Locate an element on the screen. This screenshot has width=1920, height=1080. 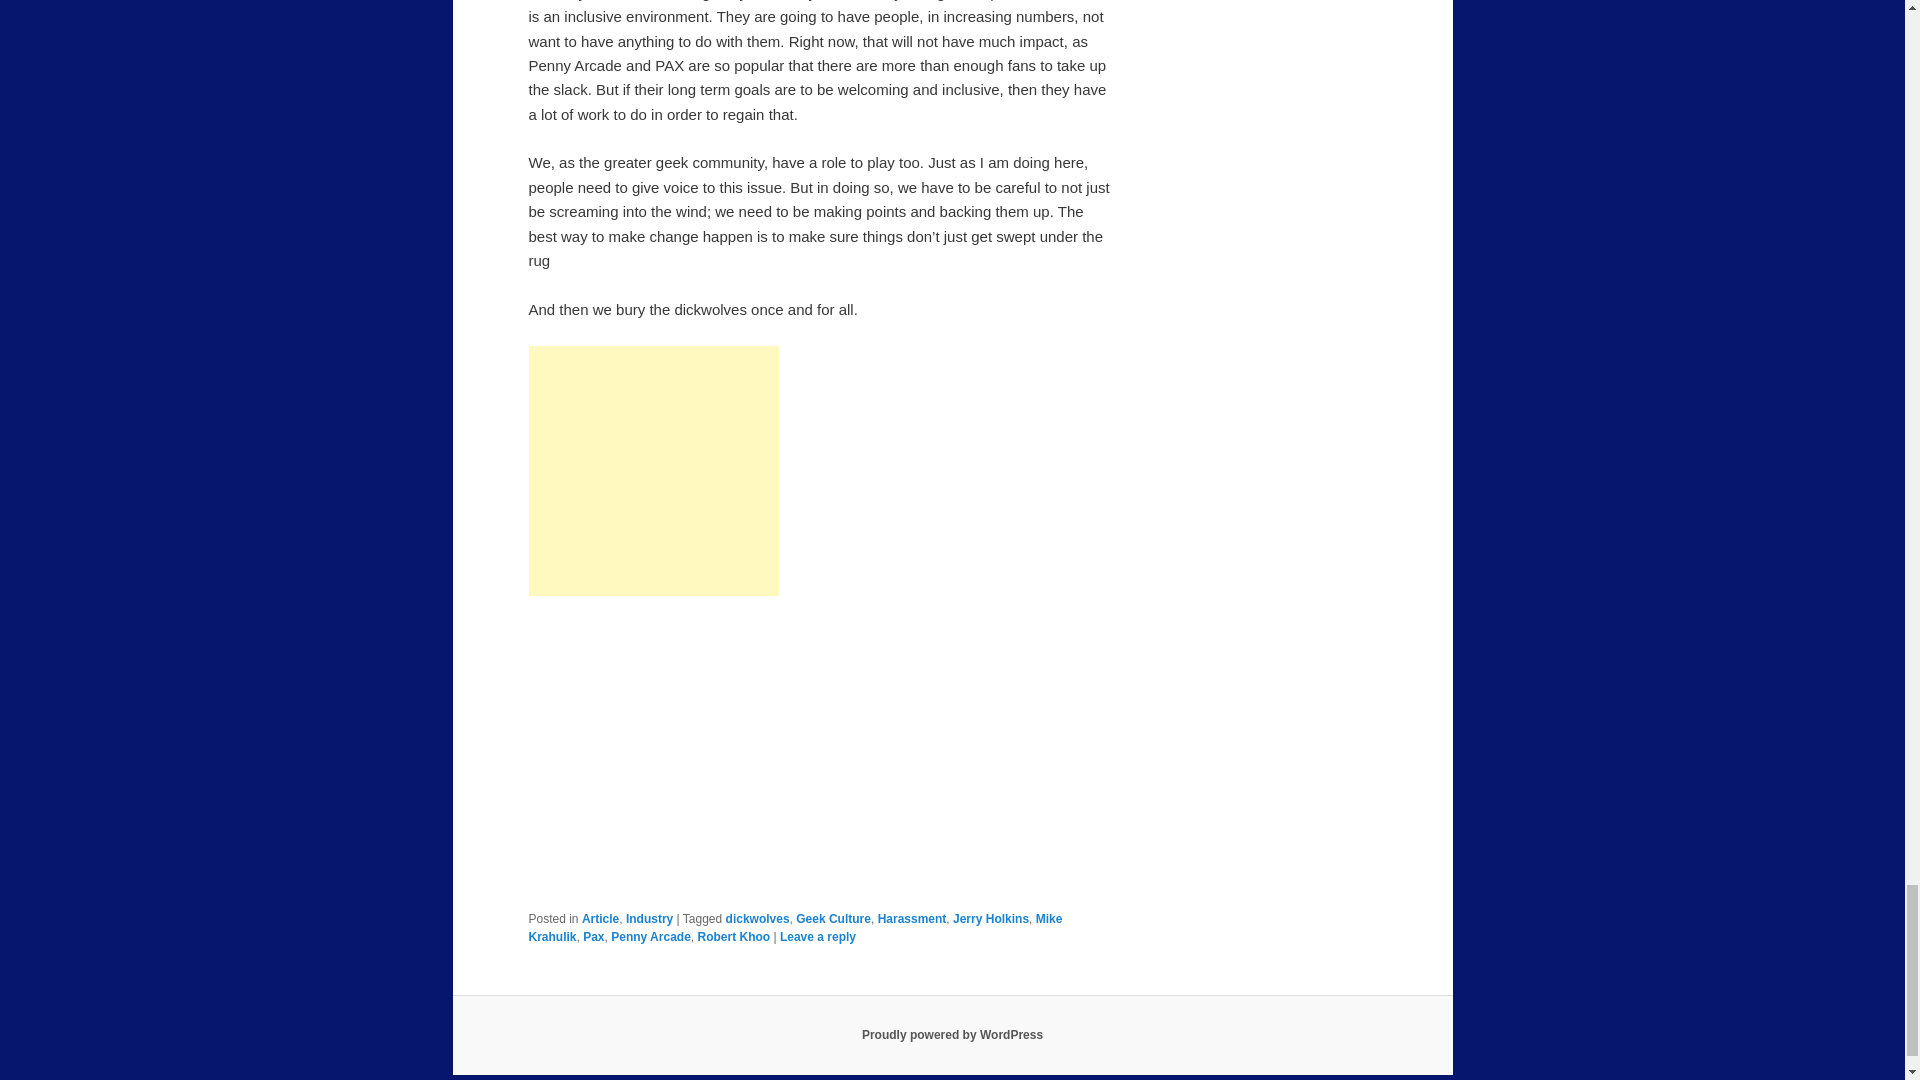
Harassment is located at coordinates (912, 918).